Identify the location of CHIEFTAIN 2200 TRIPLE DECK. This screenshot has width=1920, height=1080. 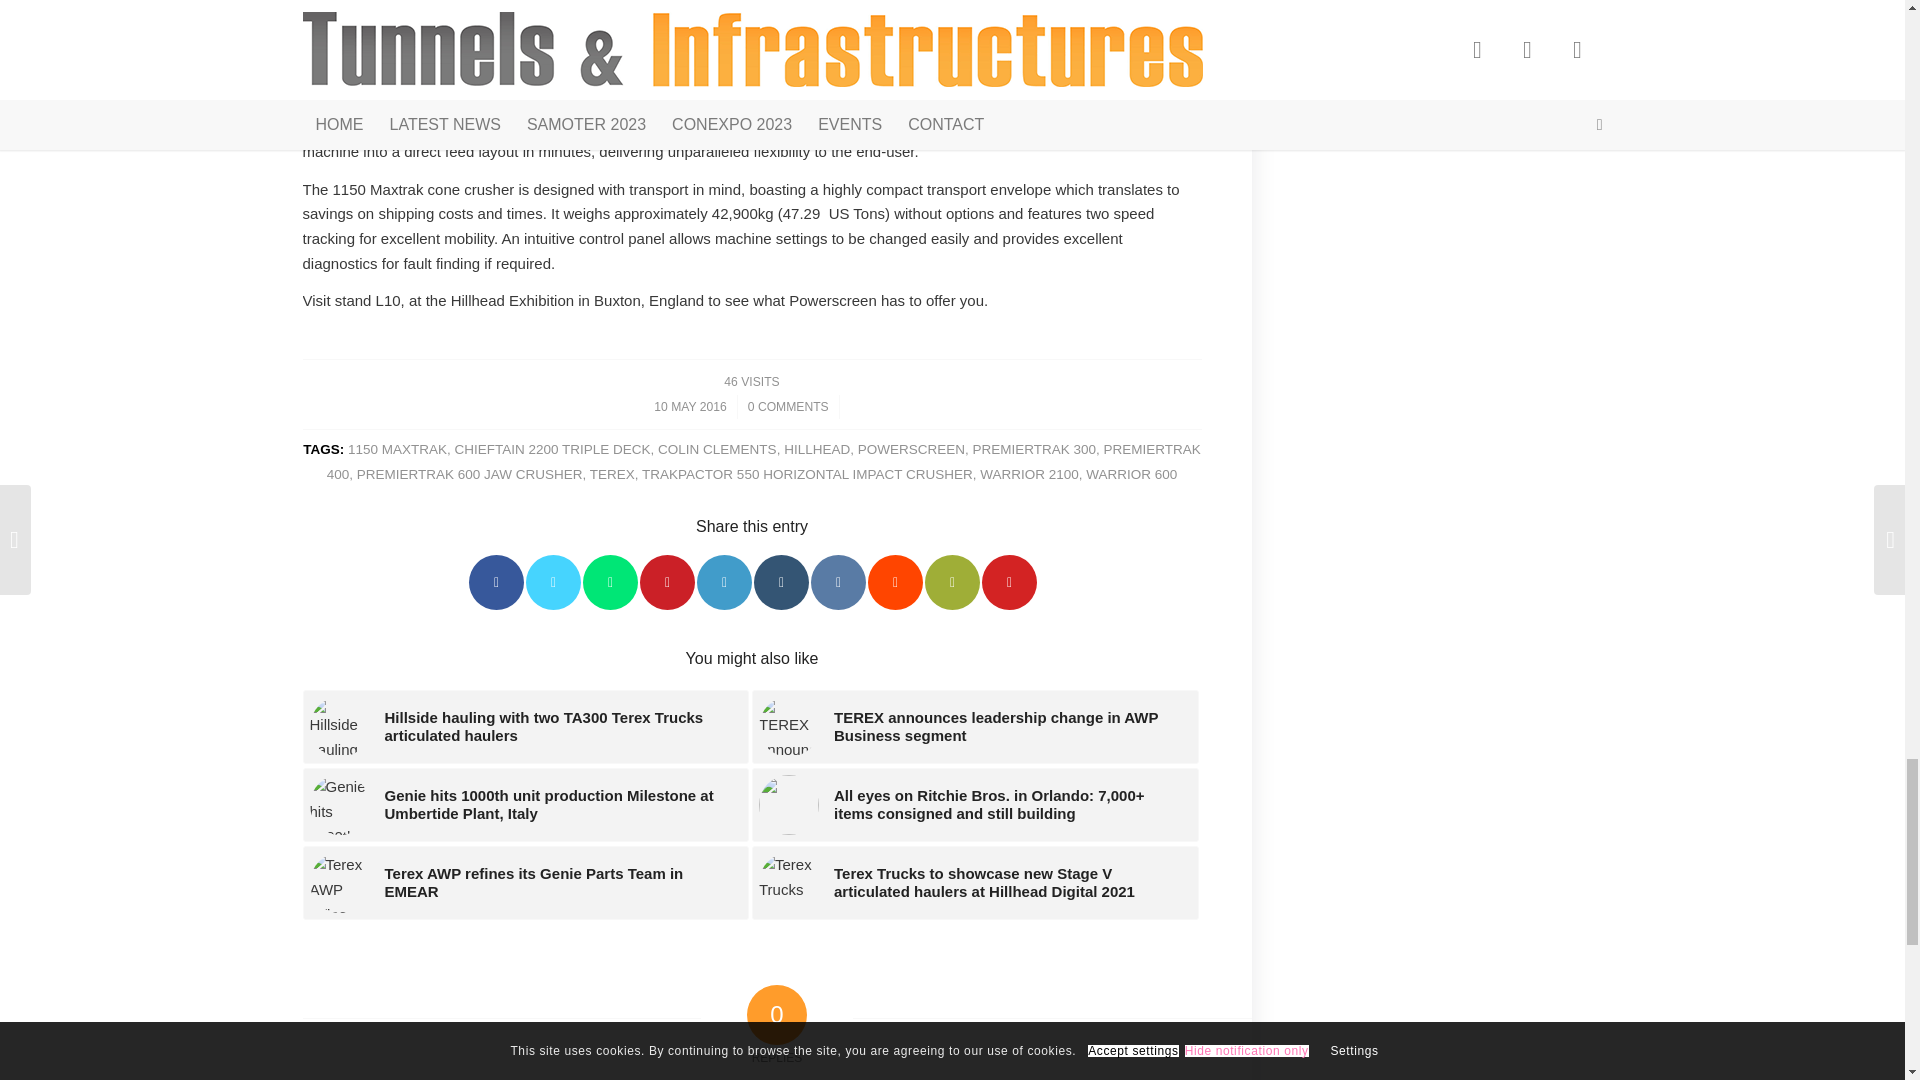
(552, 448).